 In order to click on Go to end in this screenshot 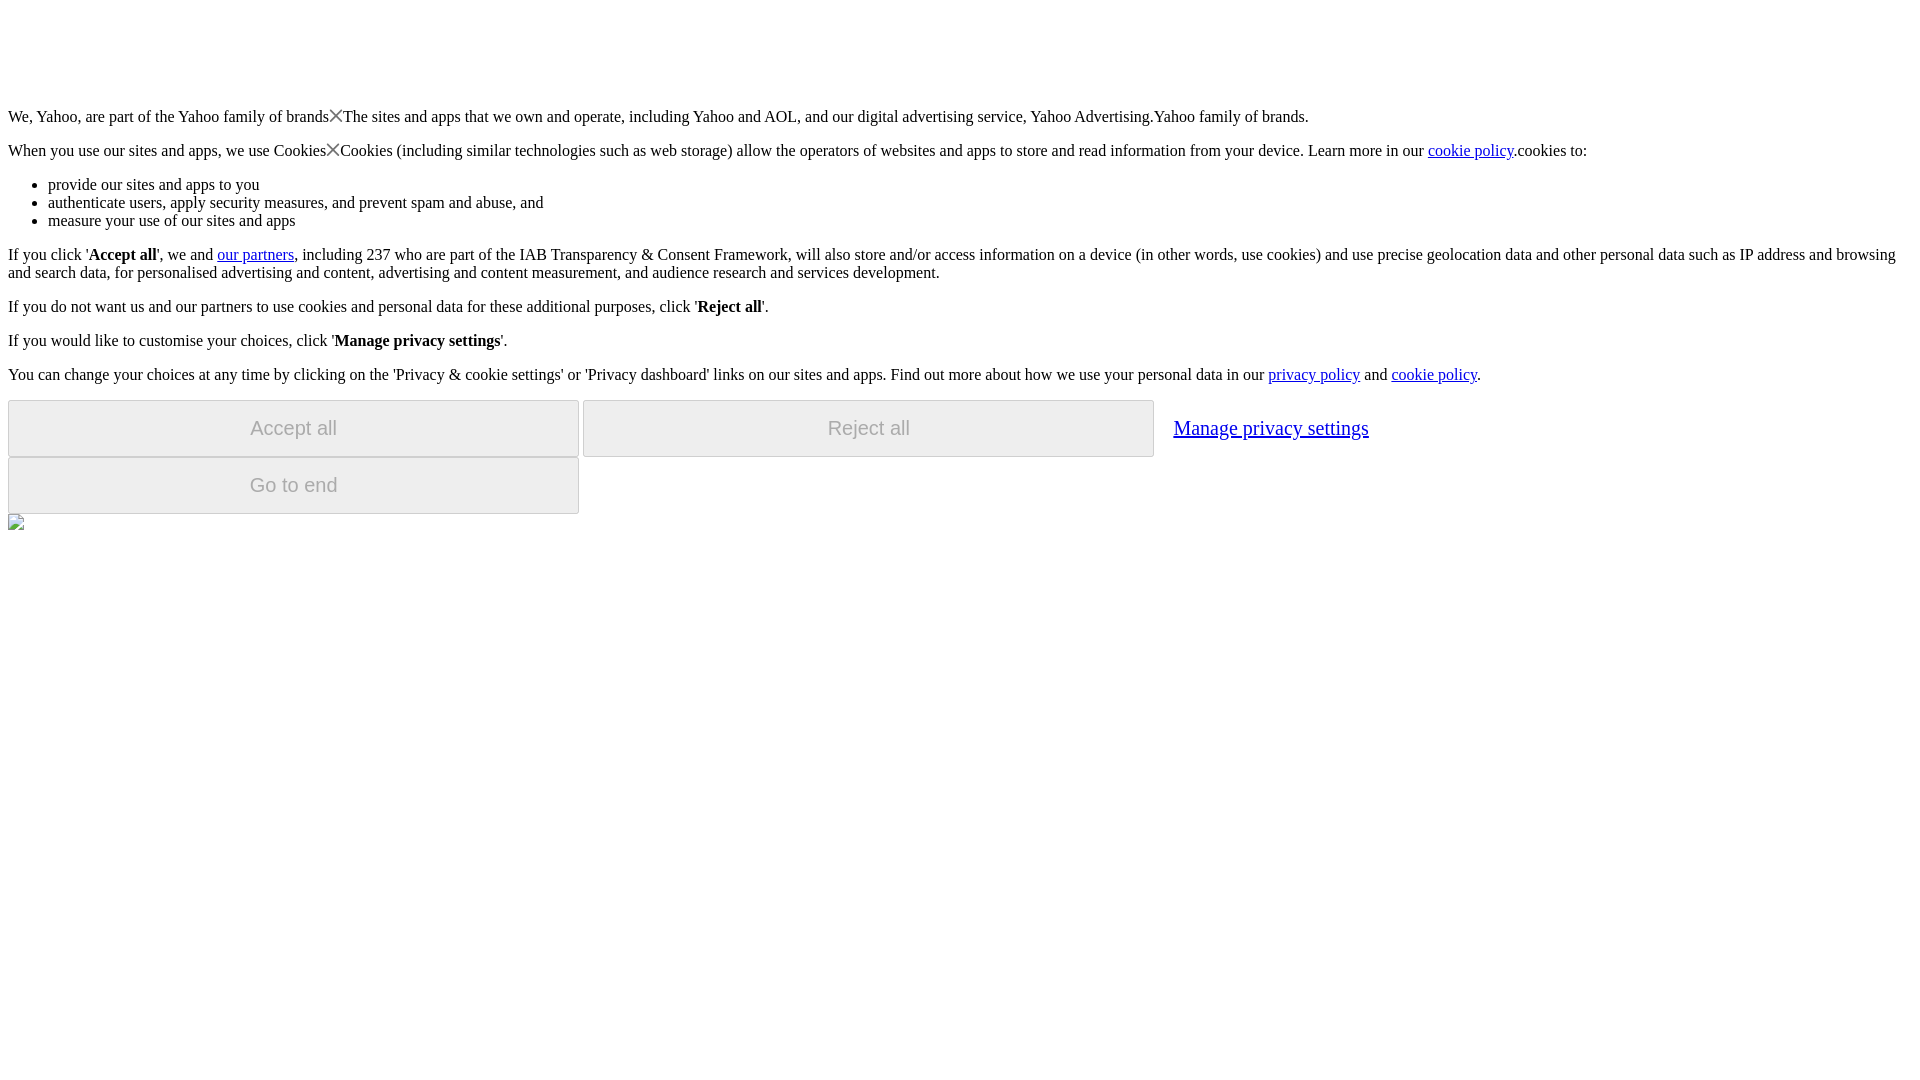, I will do `click(293, 485)`.